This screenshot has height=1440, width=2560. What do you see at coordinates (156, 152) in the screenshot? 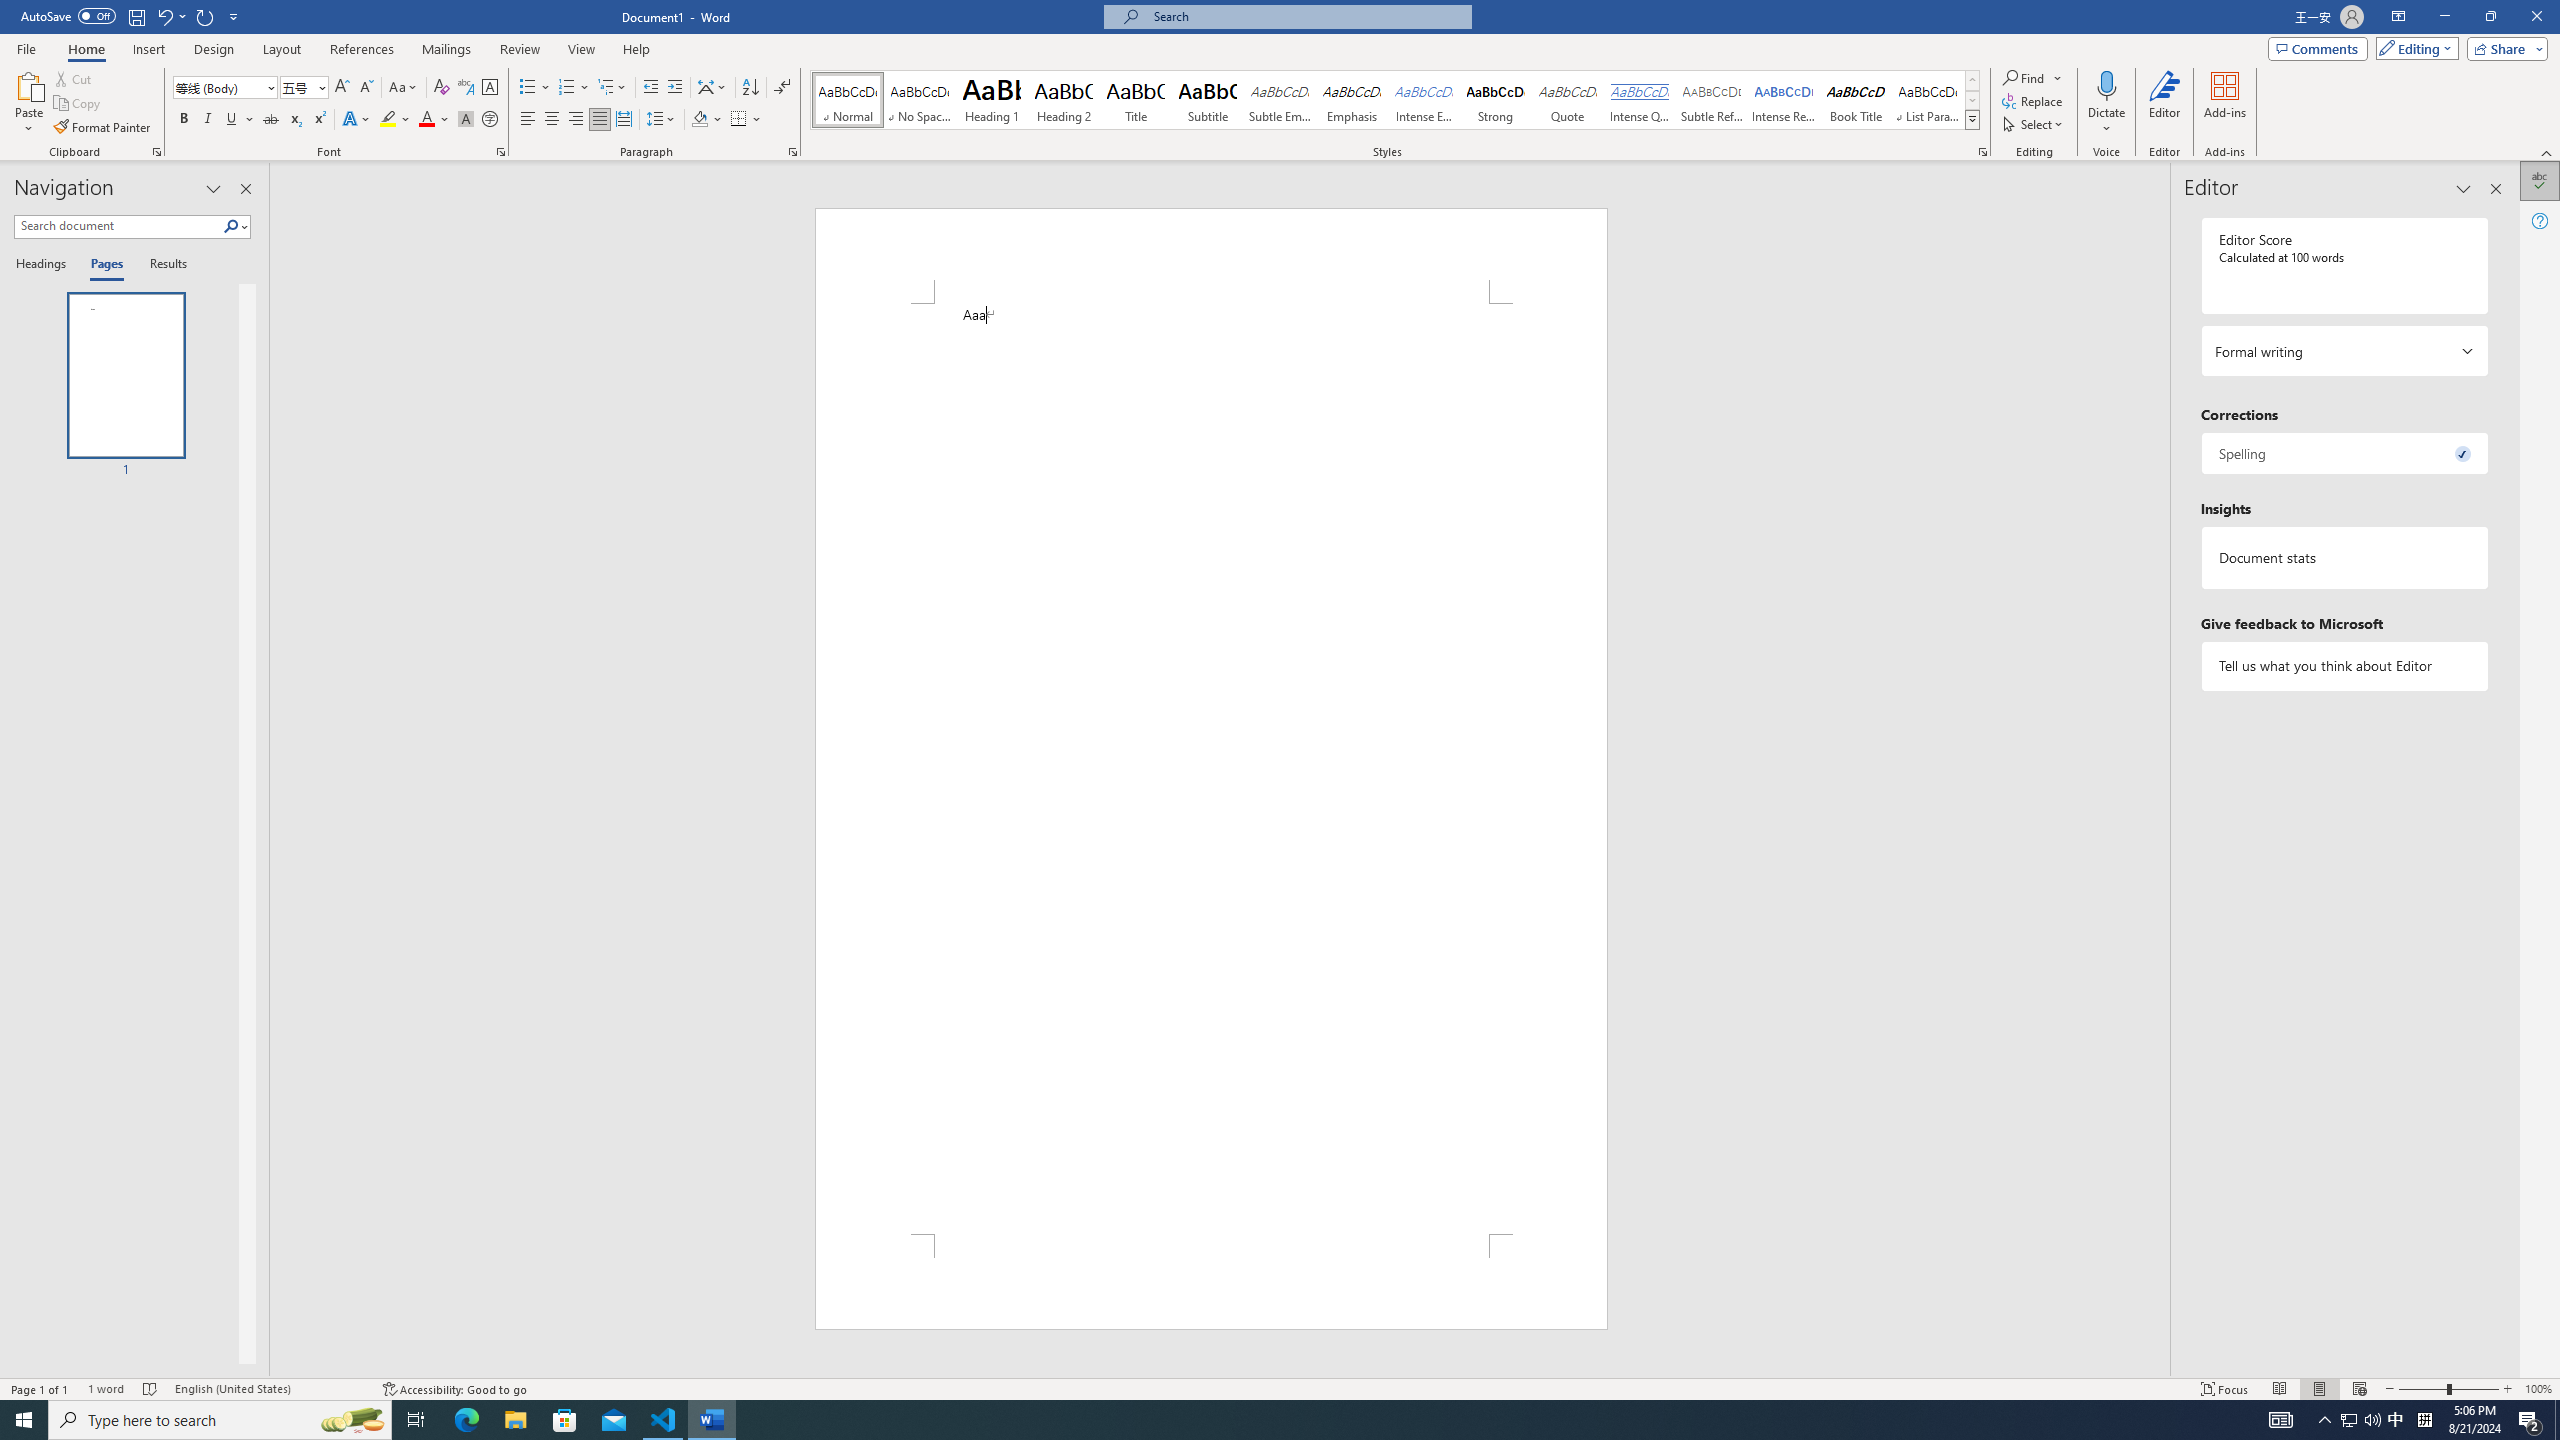
I see `Office Clipboard...` at bounding box center [156, 152].